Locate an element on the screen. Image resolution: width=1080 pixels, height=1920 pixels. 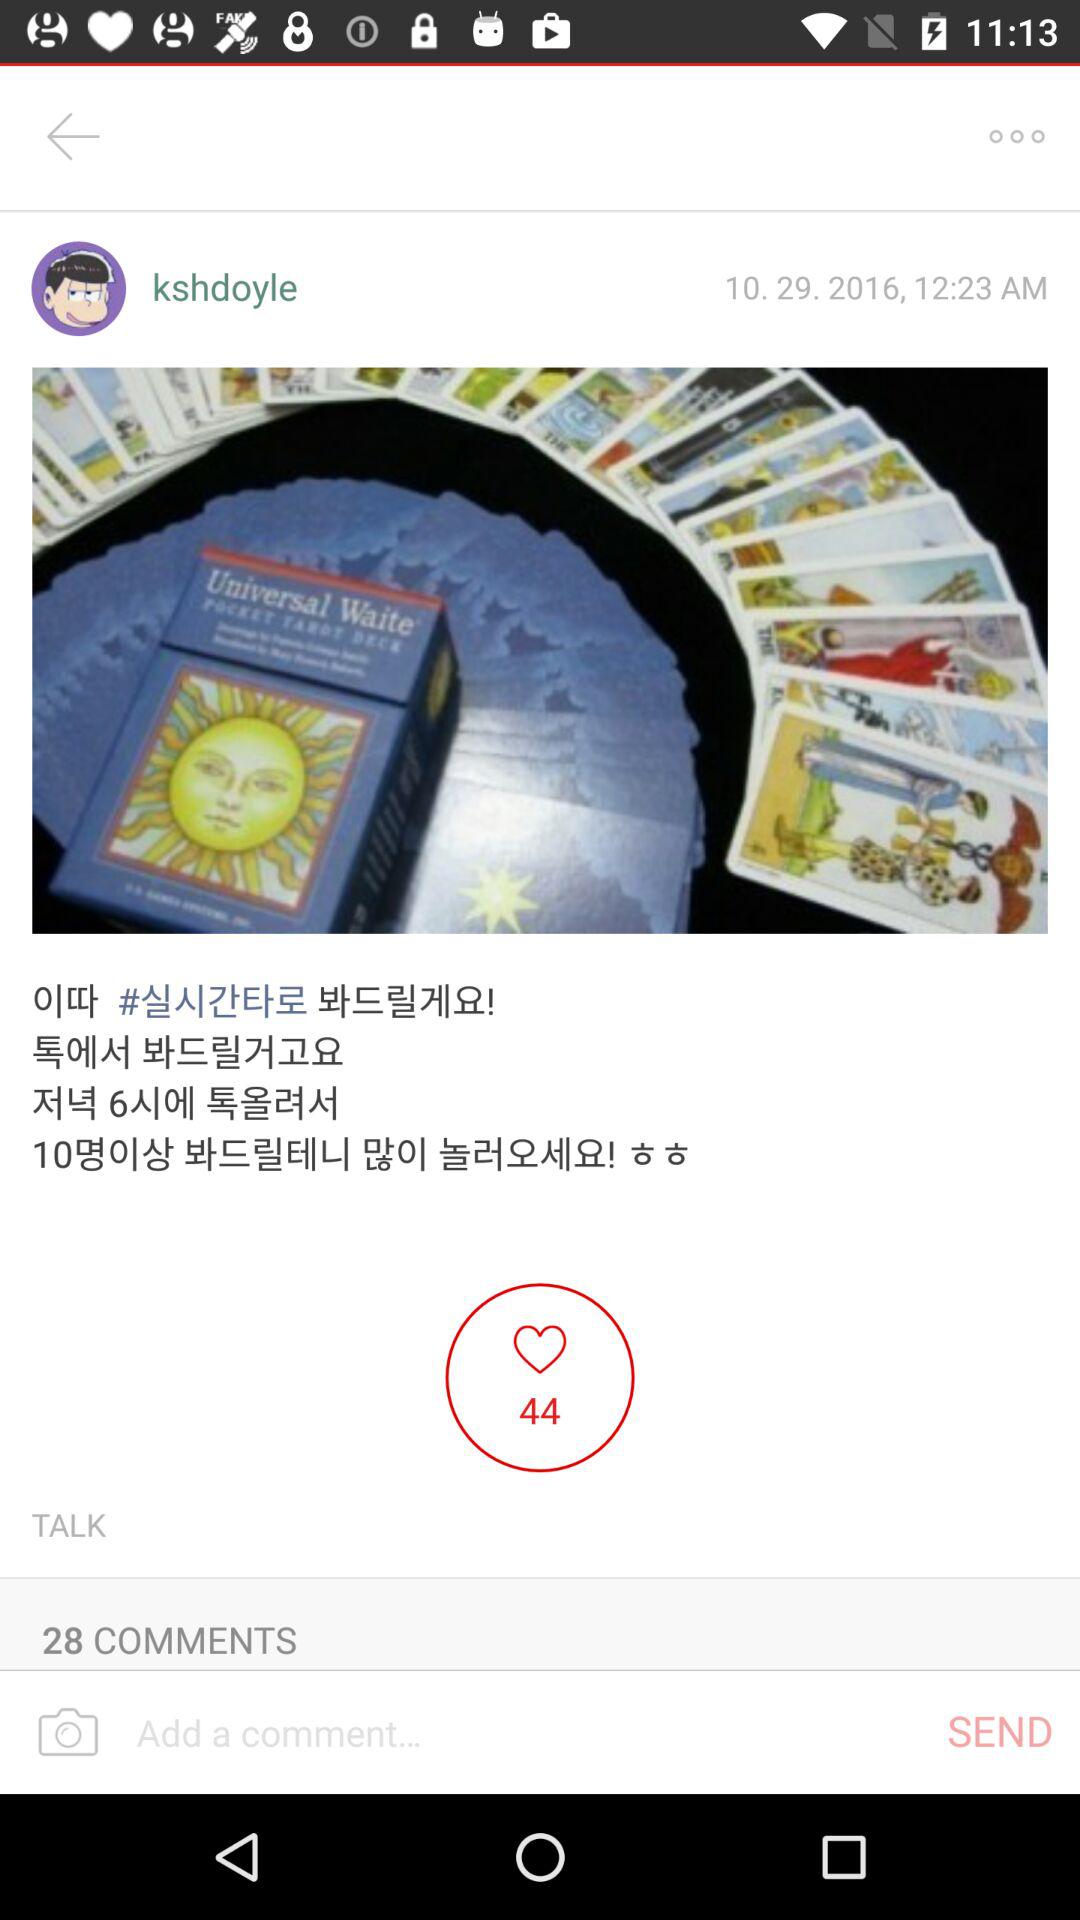
choose item to the left of the kshdoyle icon is located at coordinates (78, 288).